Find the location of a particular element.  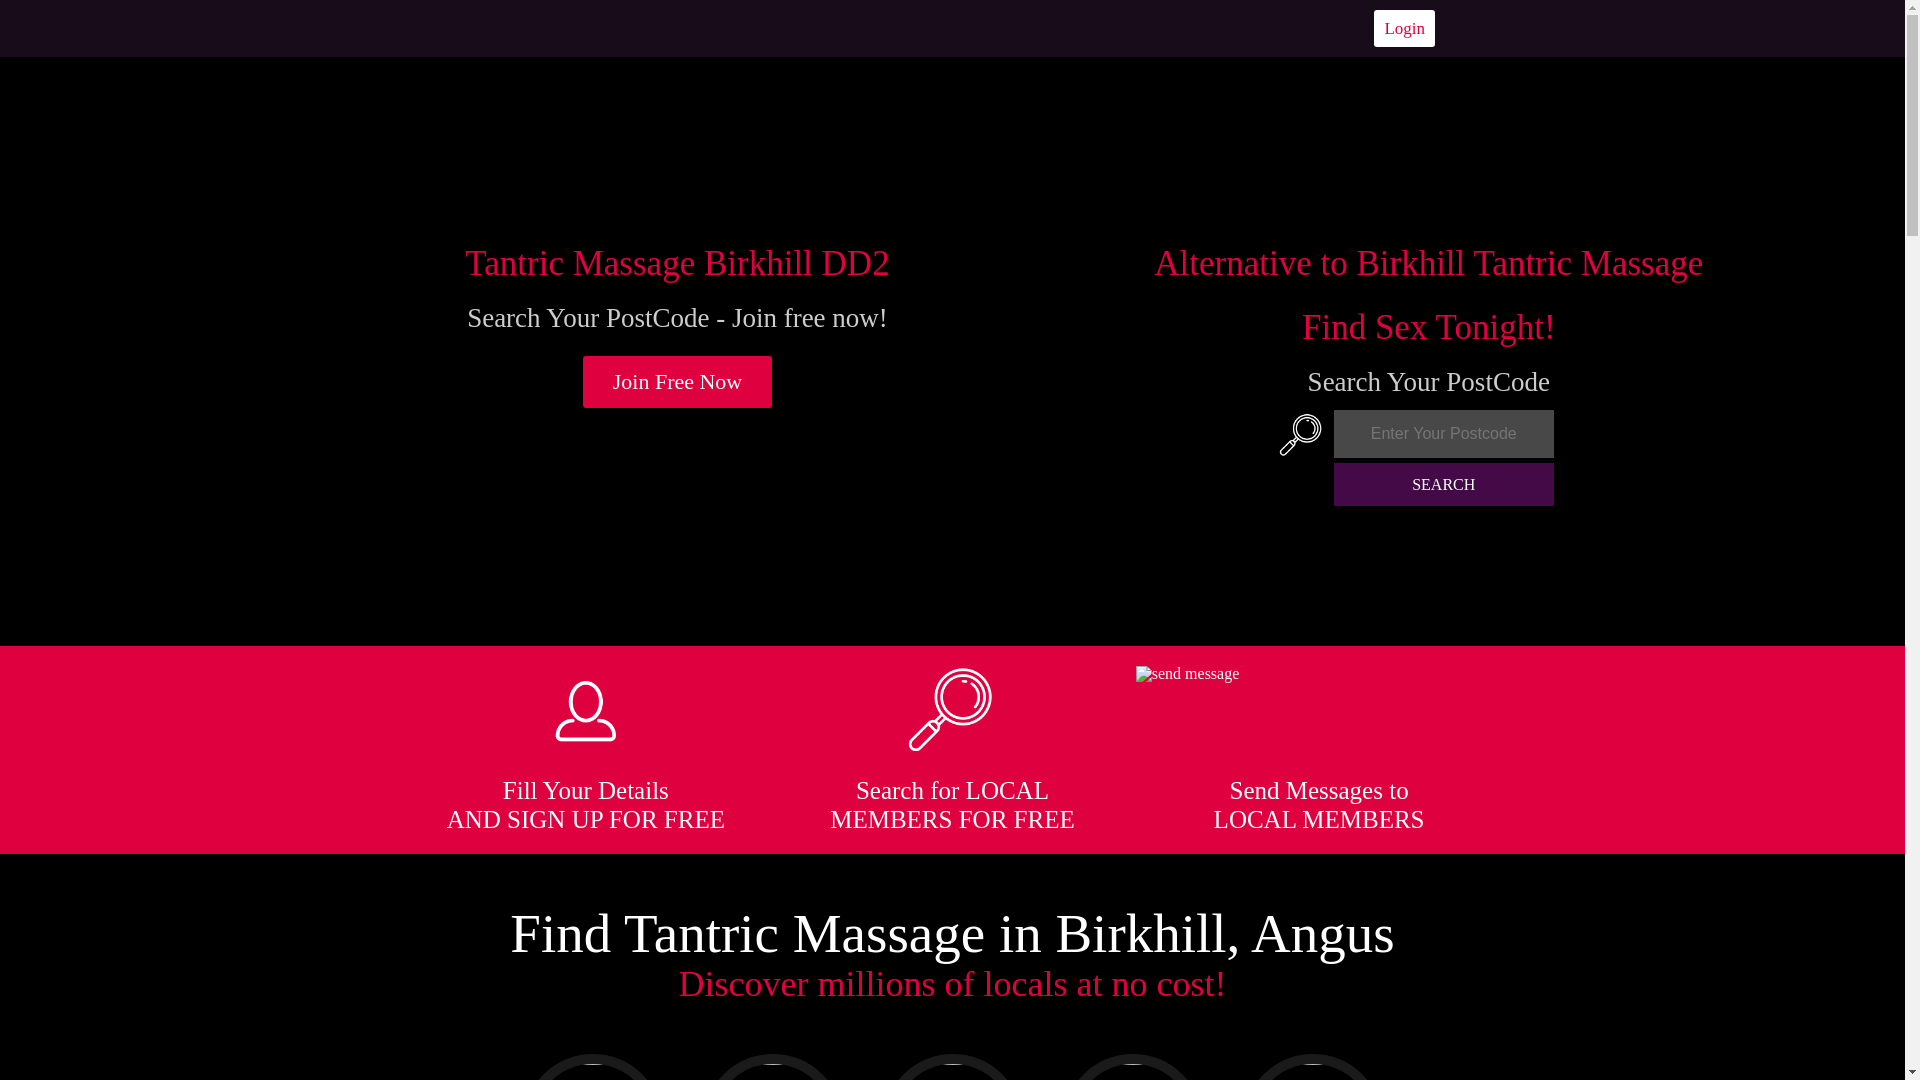

Login is located at coordinates (1404, 28).